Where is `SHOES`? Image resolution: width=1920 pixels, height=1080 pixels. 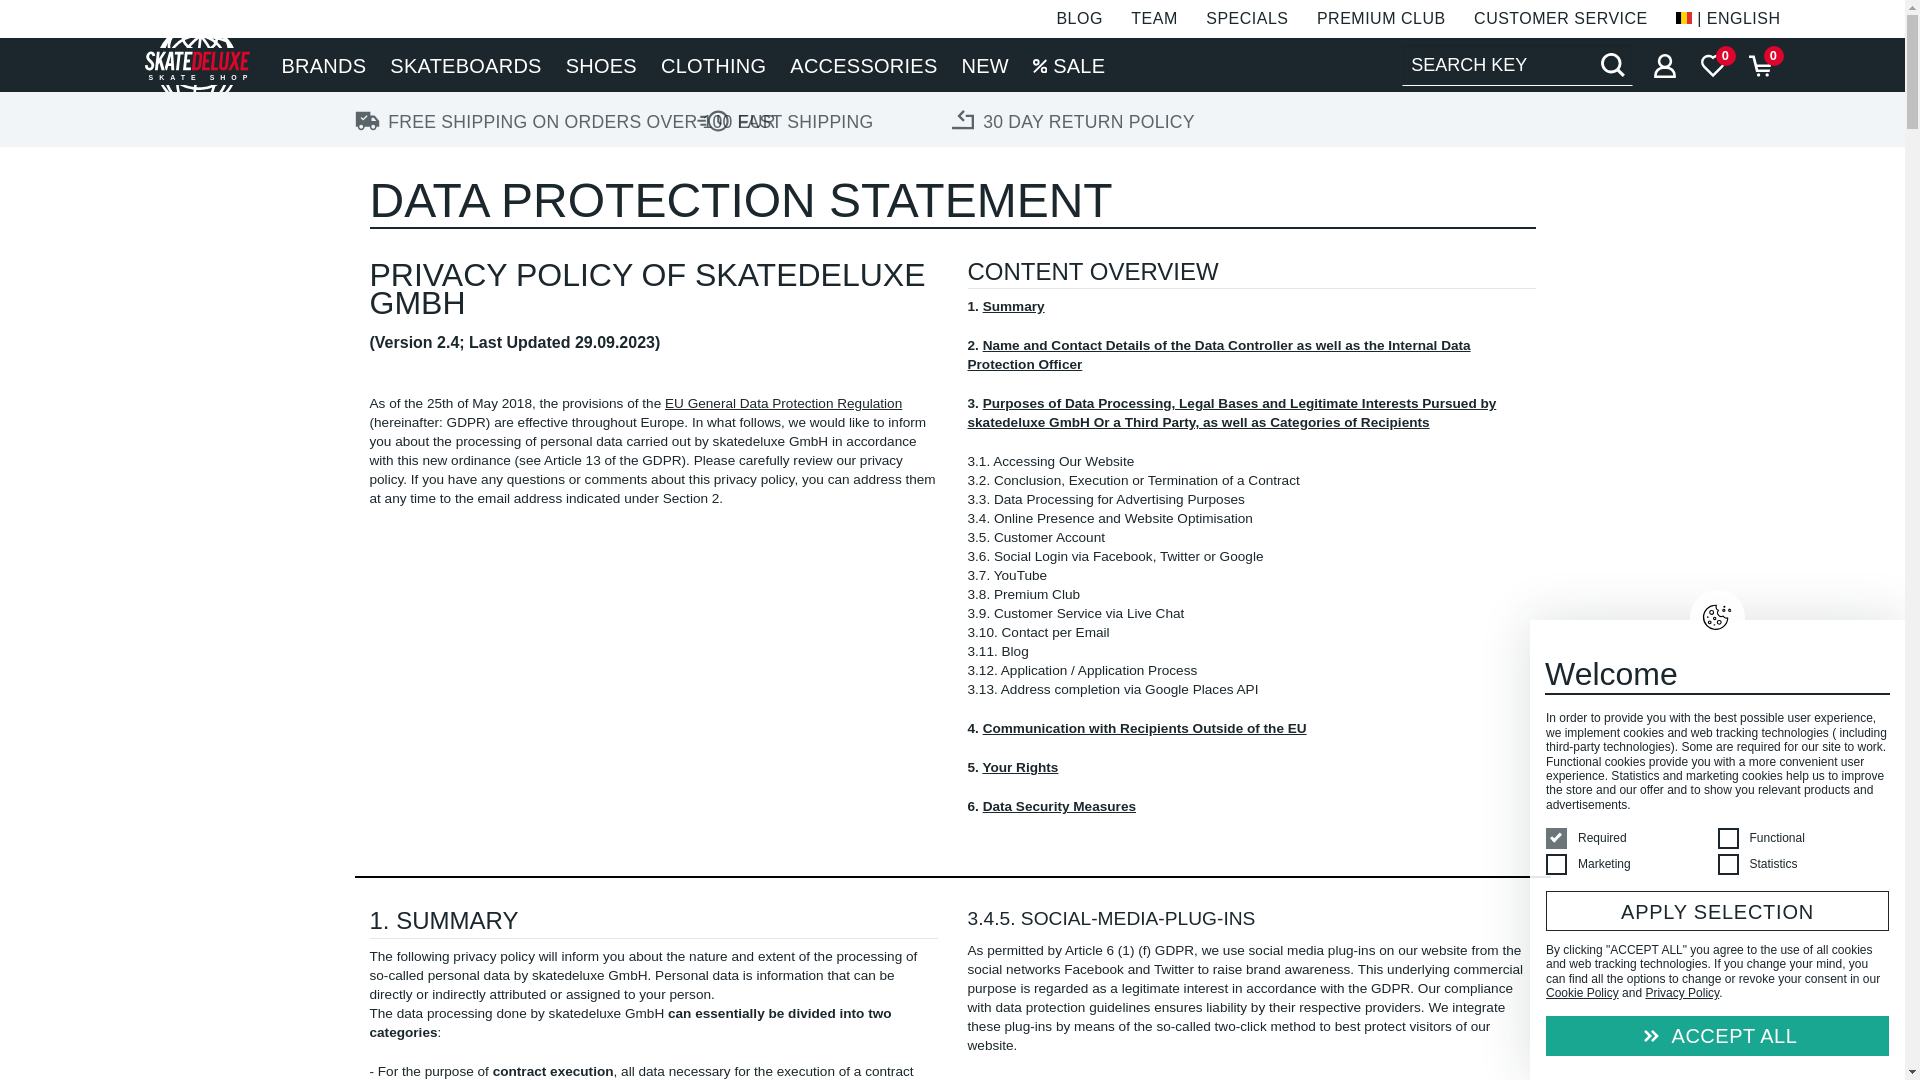 SHOES is located at coordinates (601, 64).